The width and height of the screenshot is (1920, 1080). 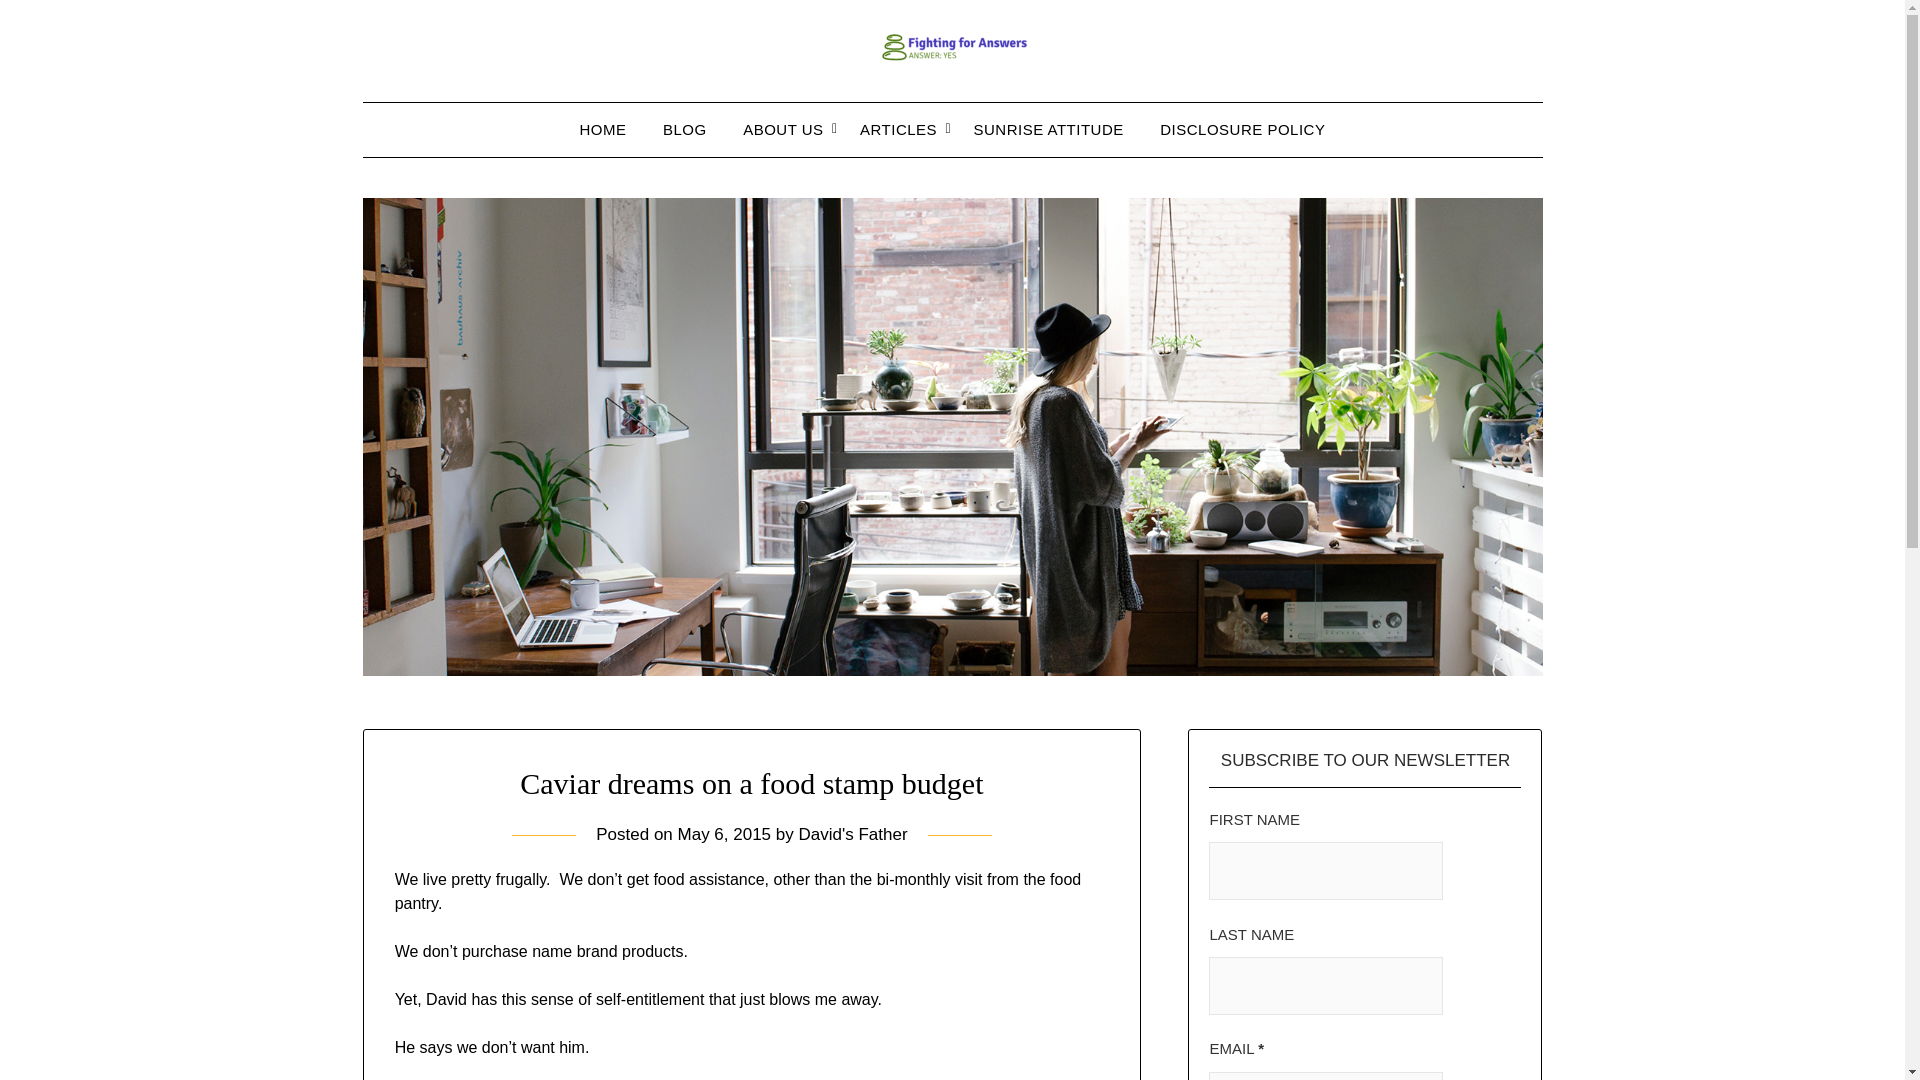 What do you see at coordinates (1049, 129) in the screenshot?
I see `SUNRISE ATTITUDE` at bounding box center [1049, 129].